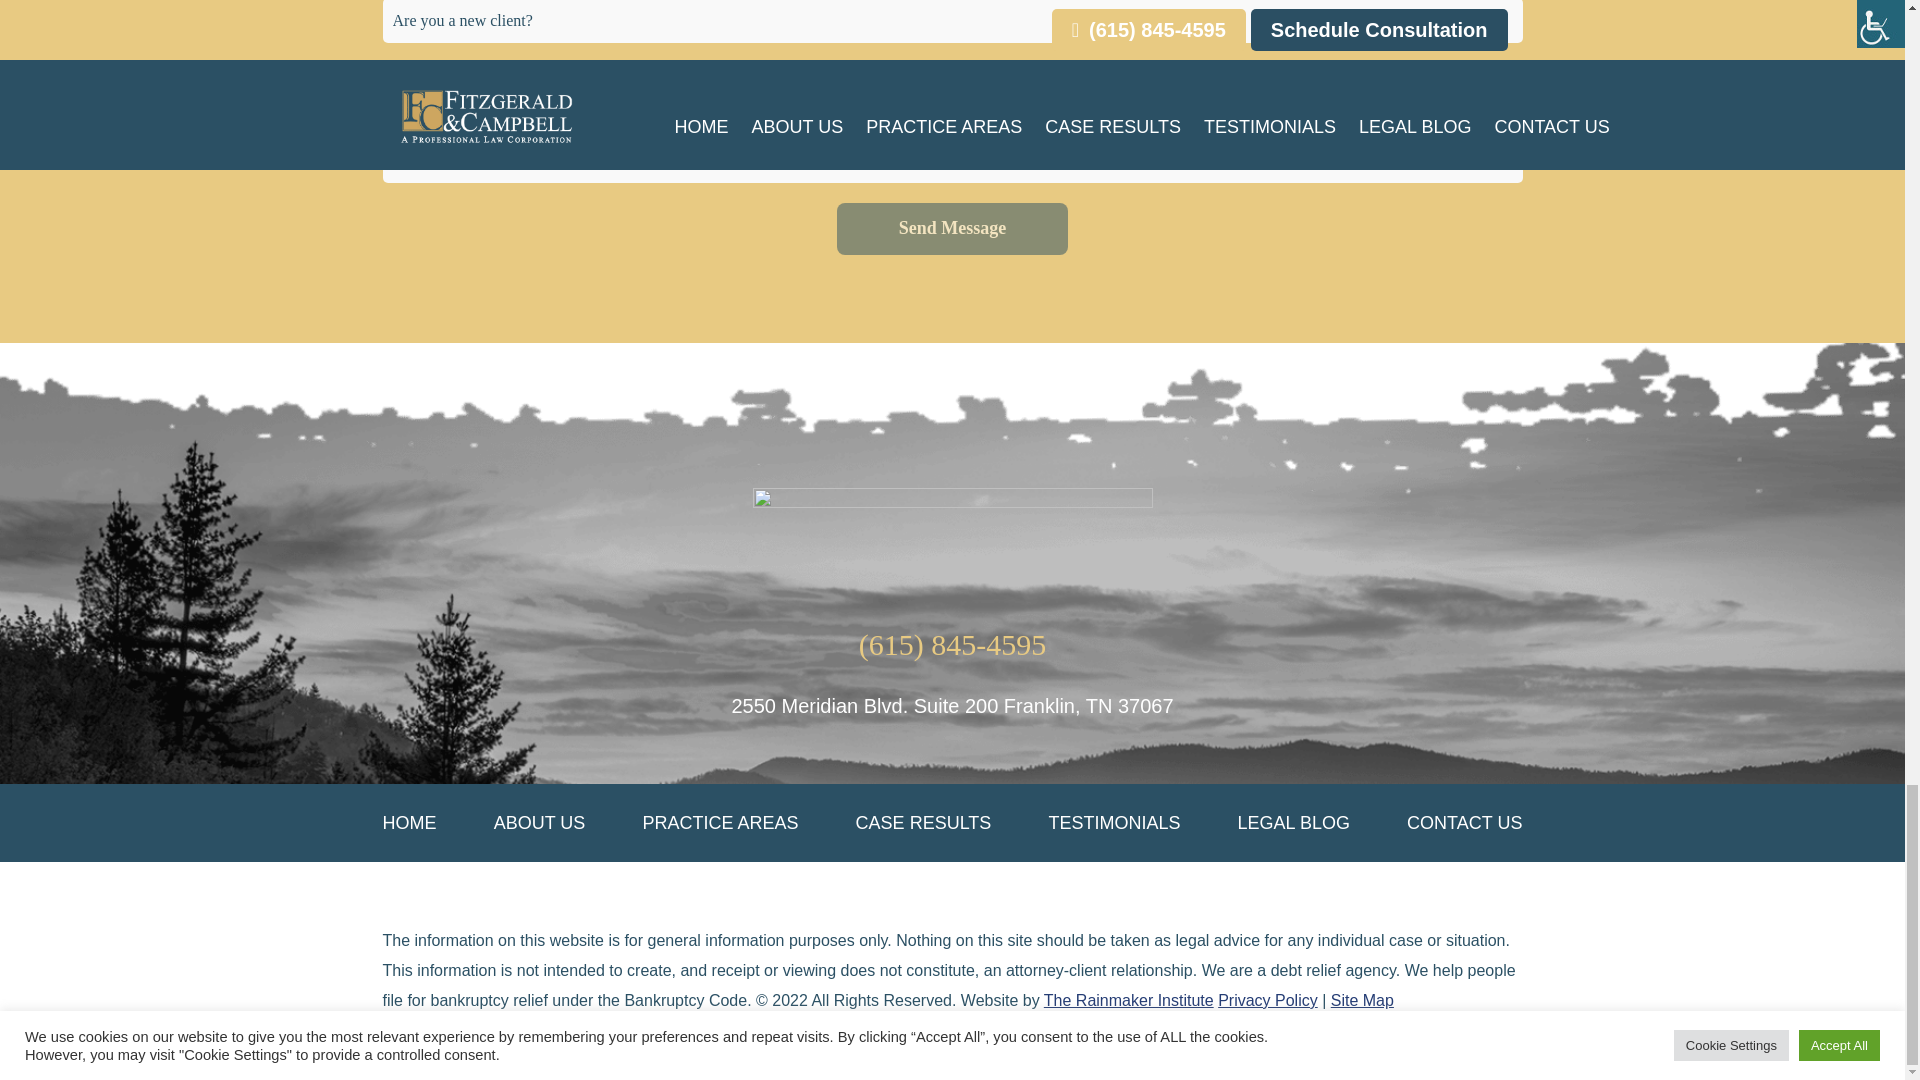  What do you see at coordinates (539, 822) in the screenshot?
I see `ABOUT US` at bounding box center [539, 822].